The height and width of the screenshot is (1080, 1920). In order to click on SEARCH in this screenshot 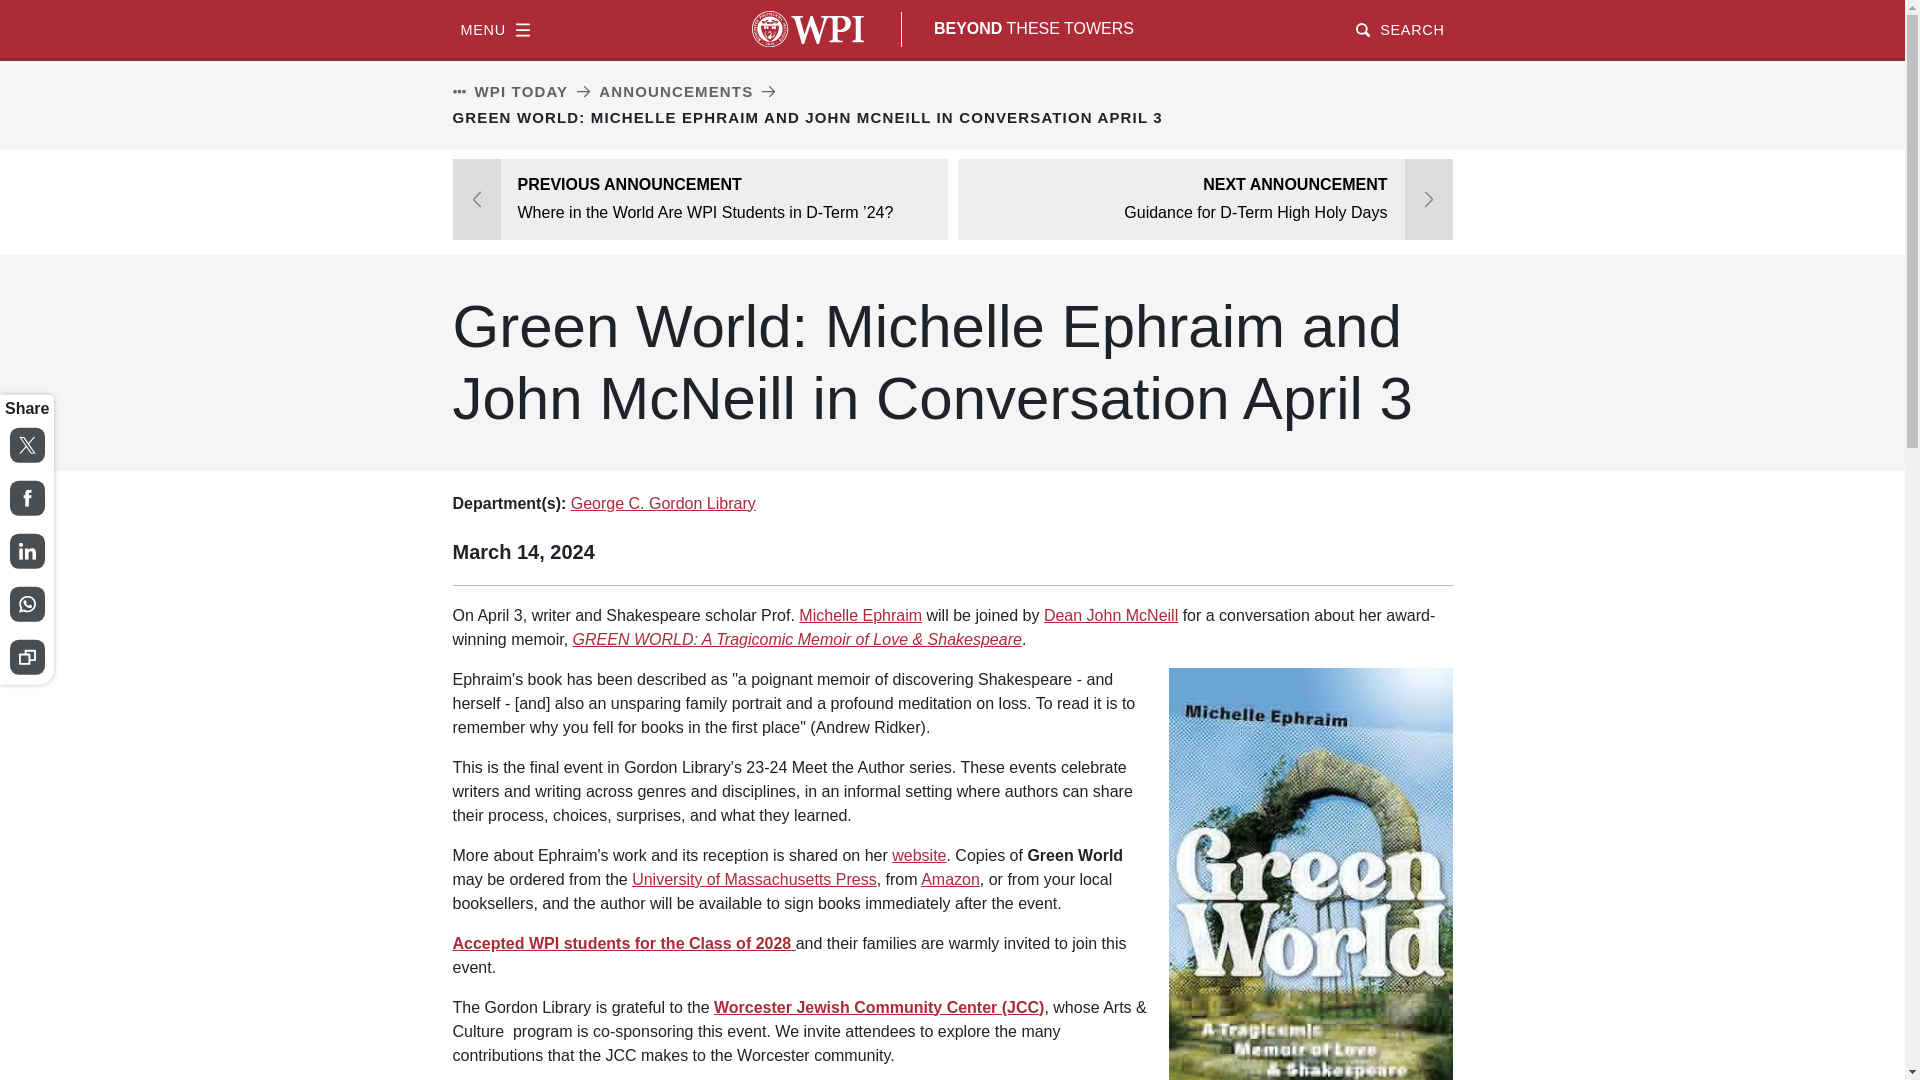, I will do `click(1399, 28)`.